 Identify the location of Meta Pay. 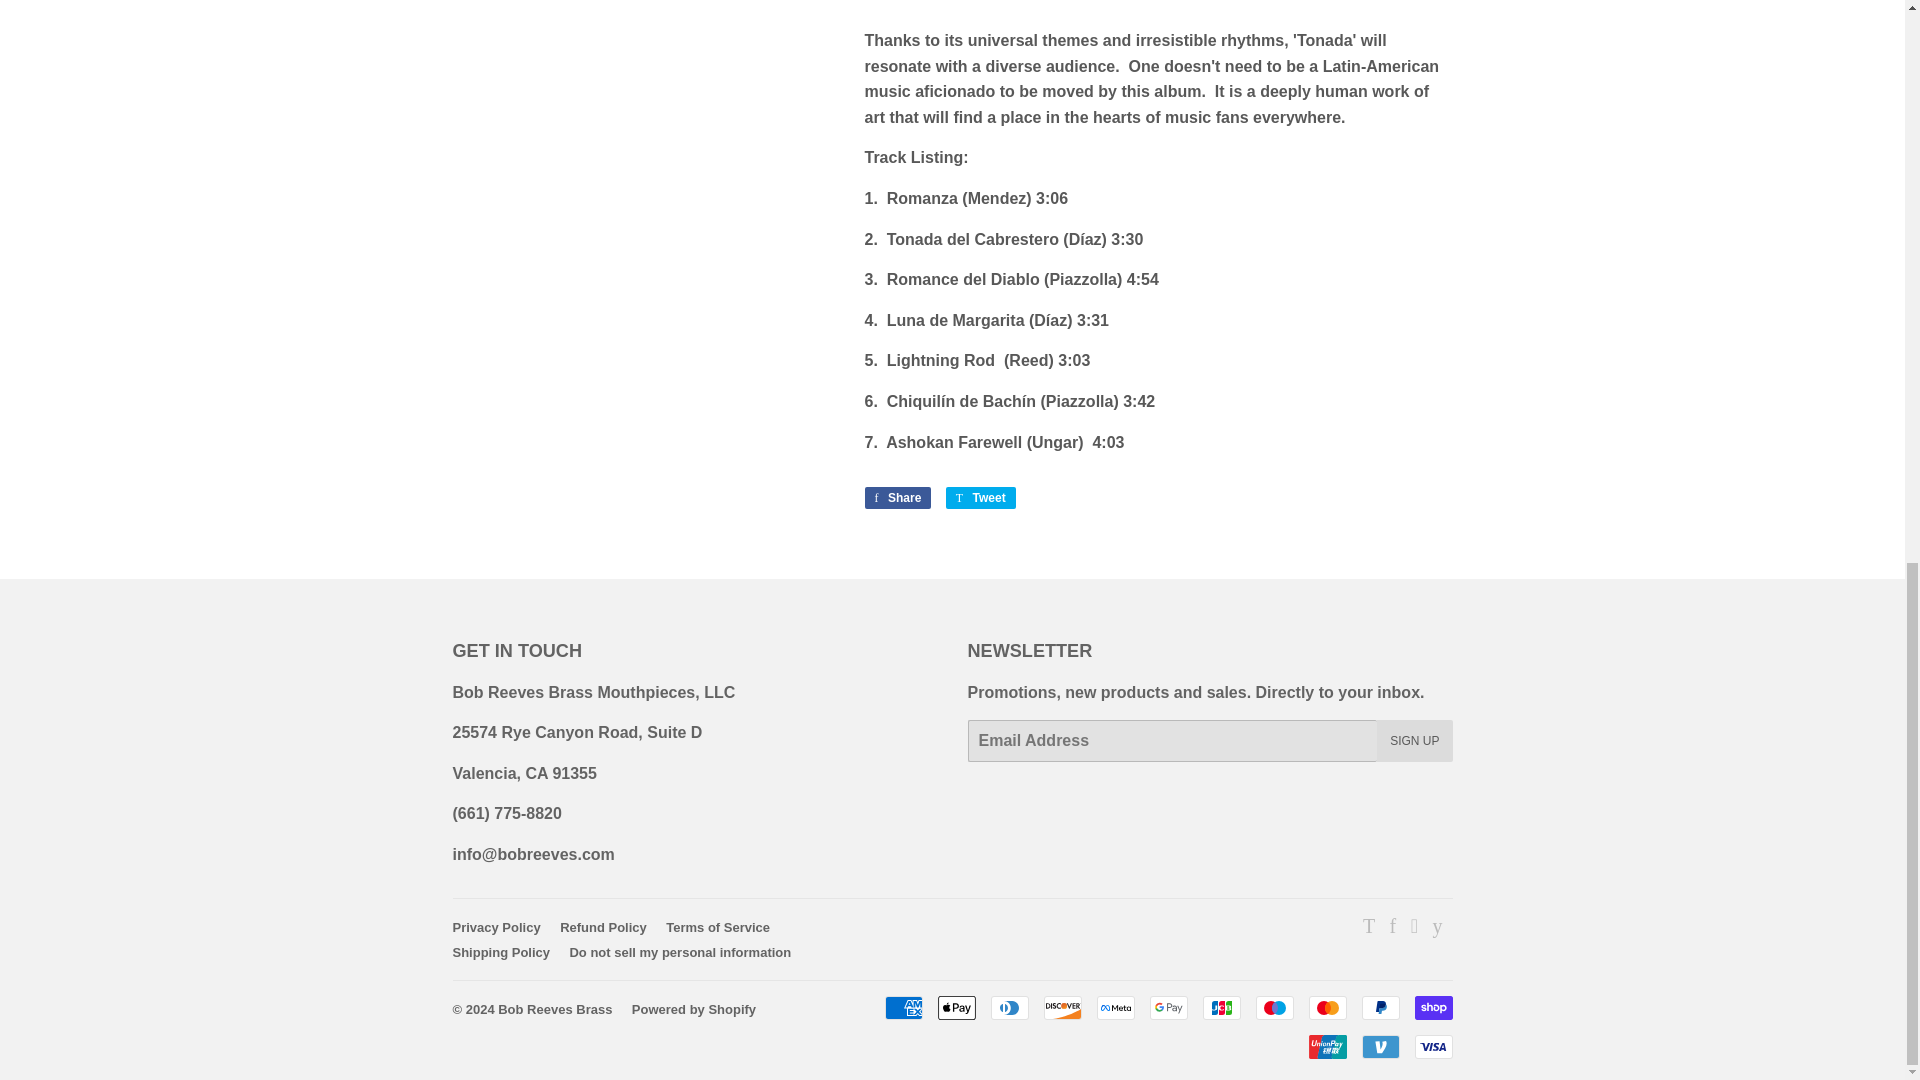
(1115, 1007).